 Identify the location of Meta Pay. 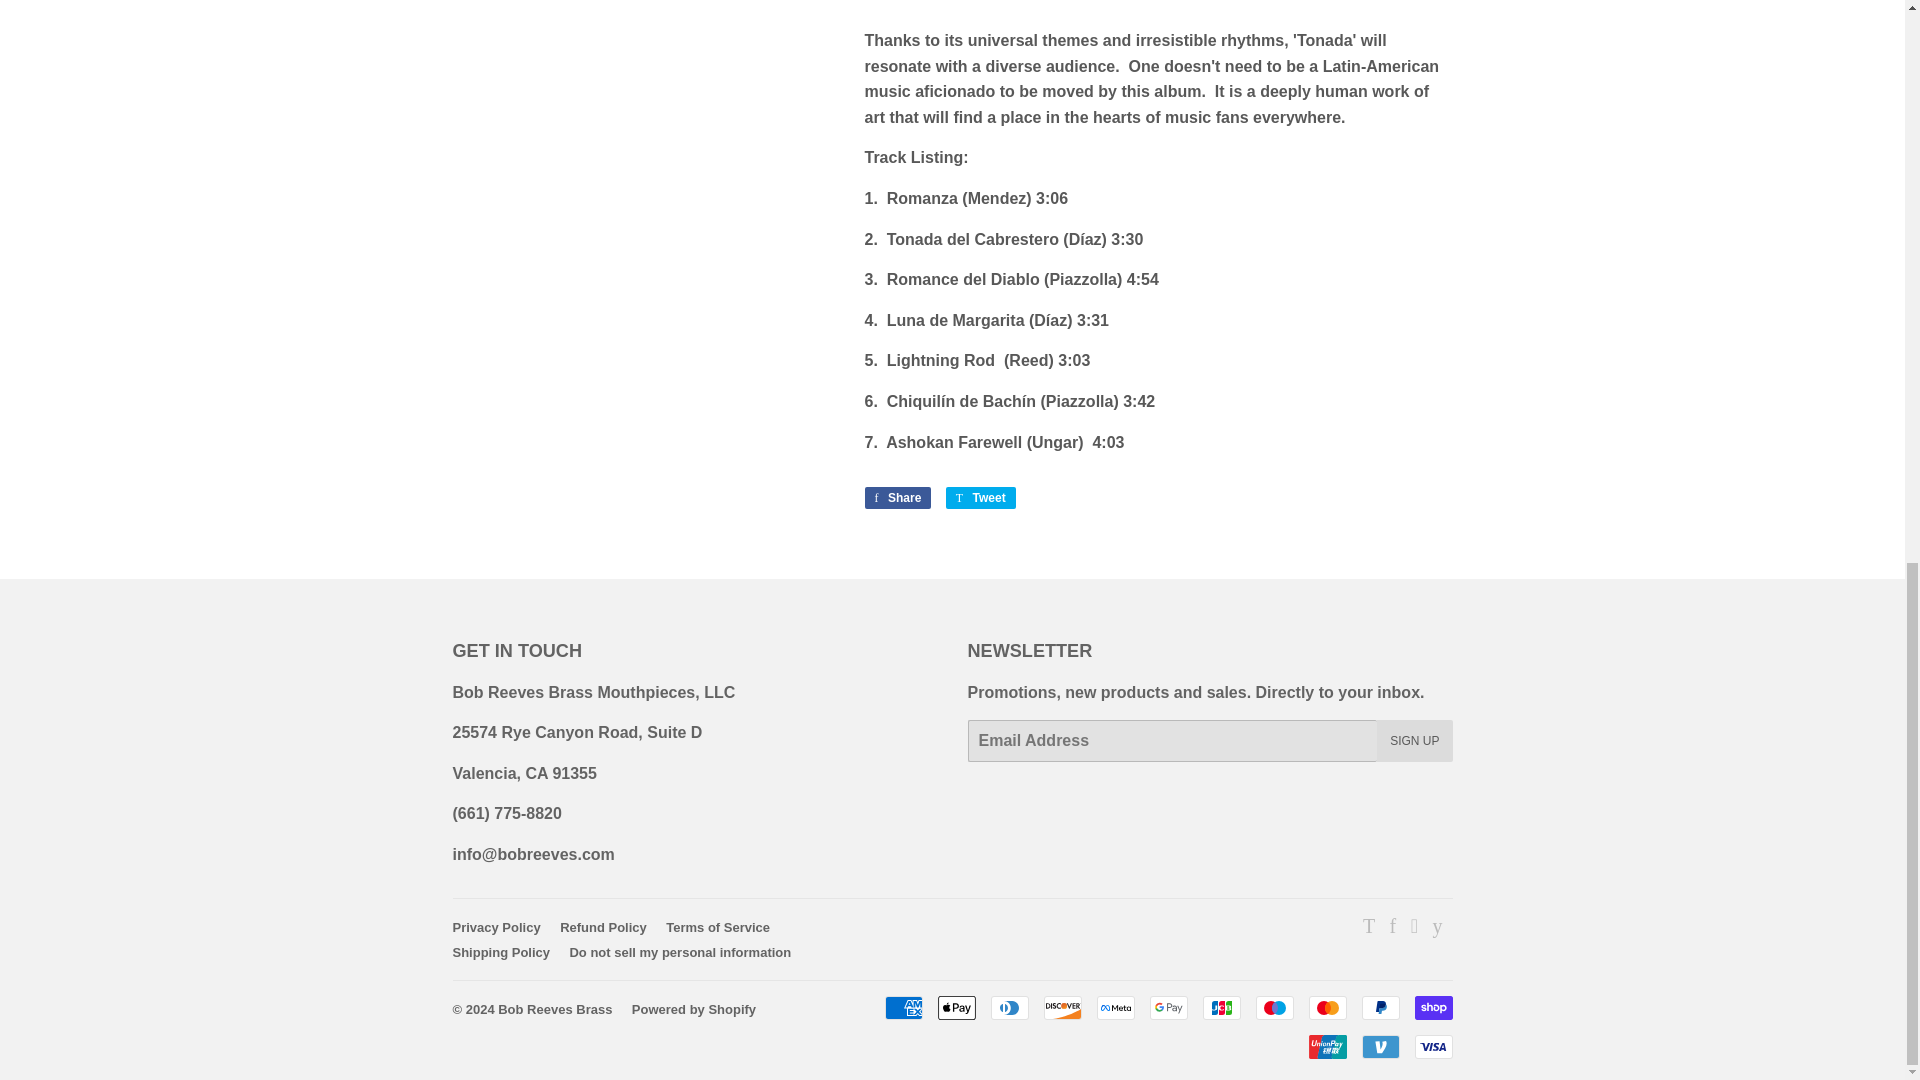
(1115, 1007).